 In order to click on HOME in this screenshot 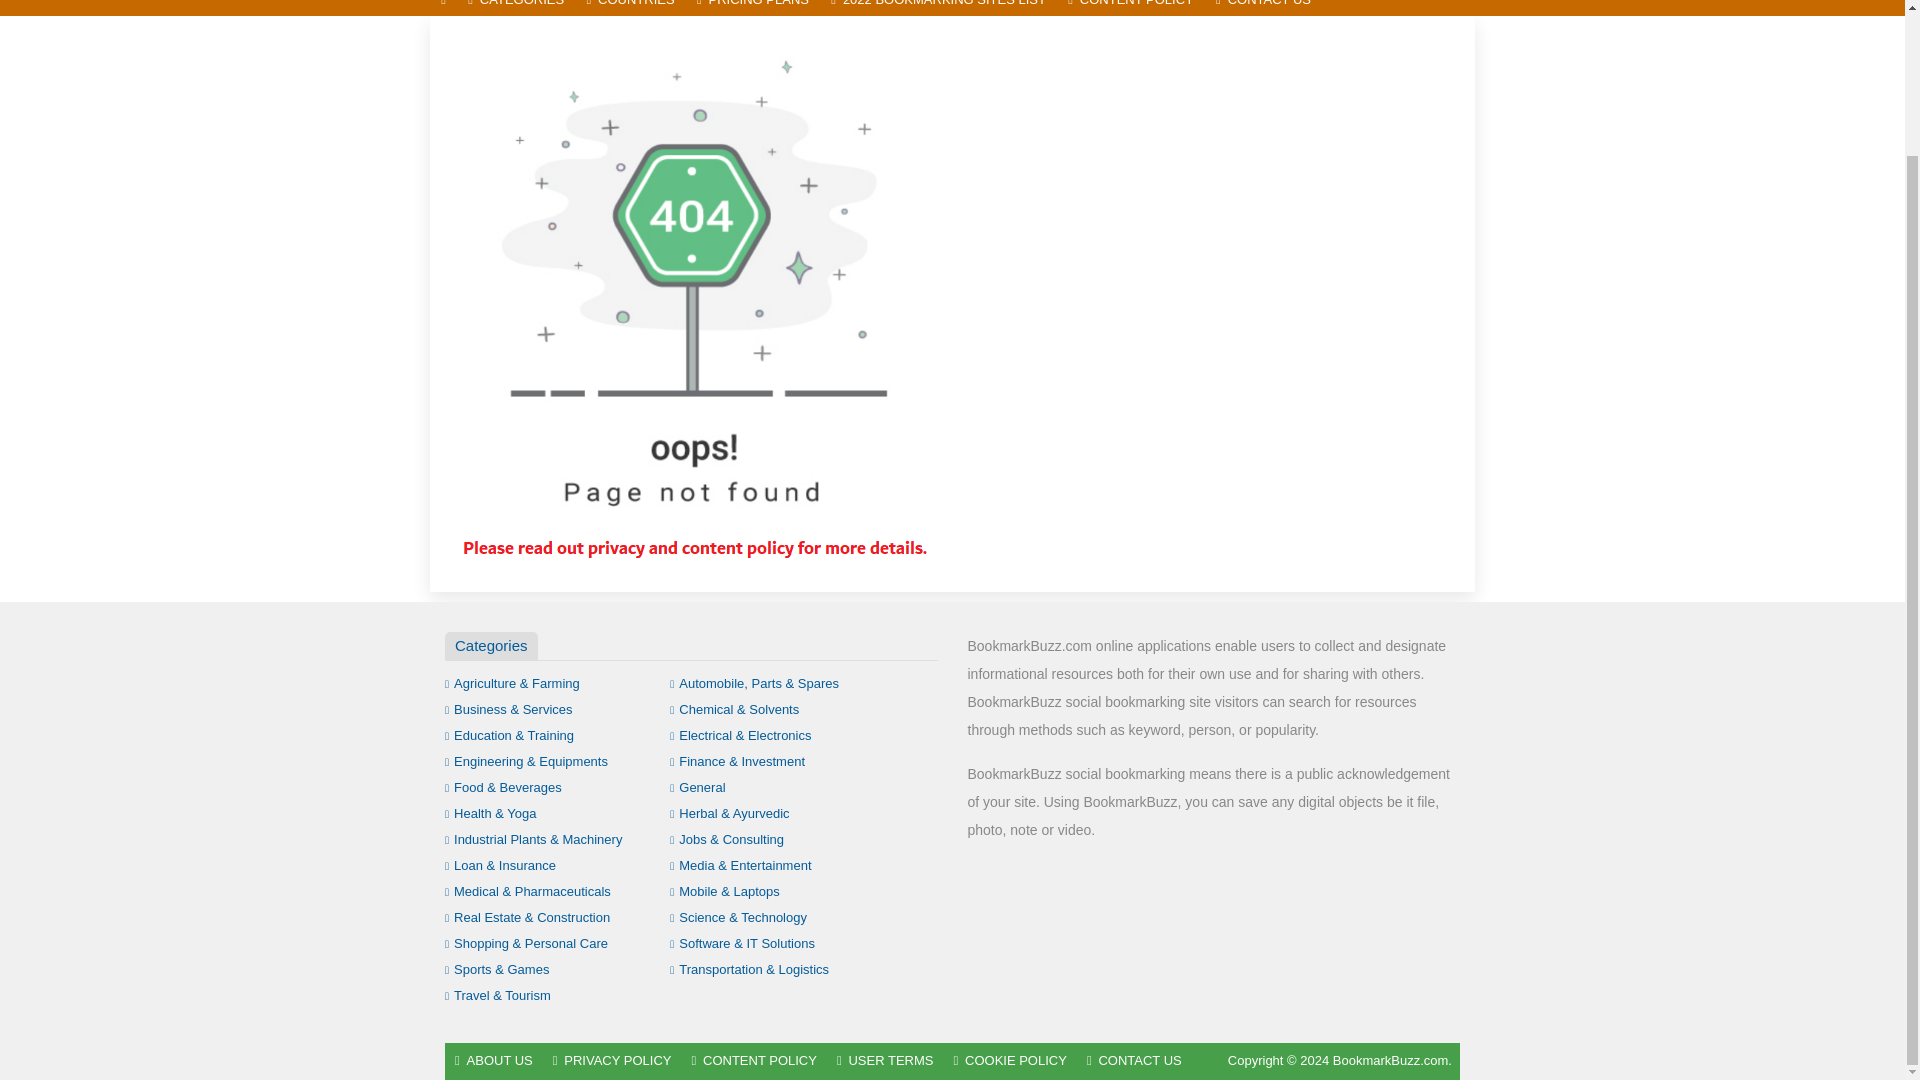, I will do `click(443, 8)`.